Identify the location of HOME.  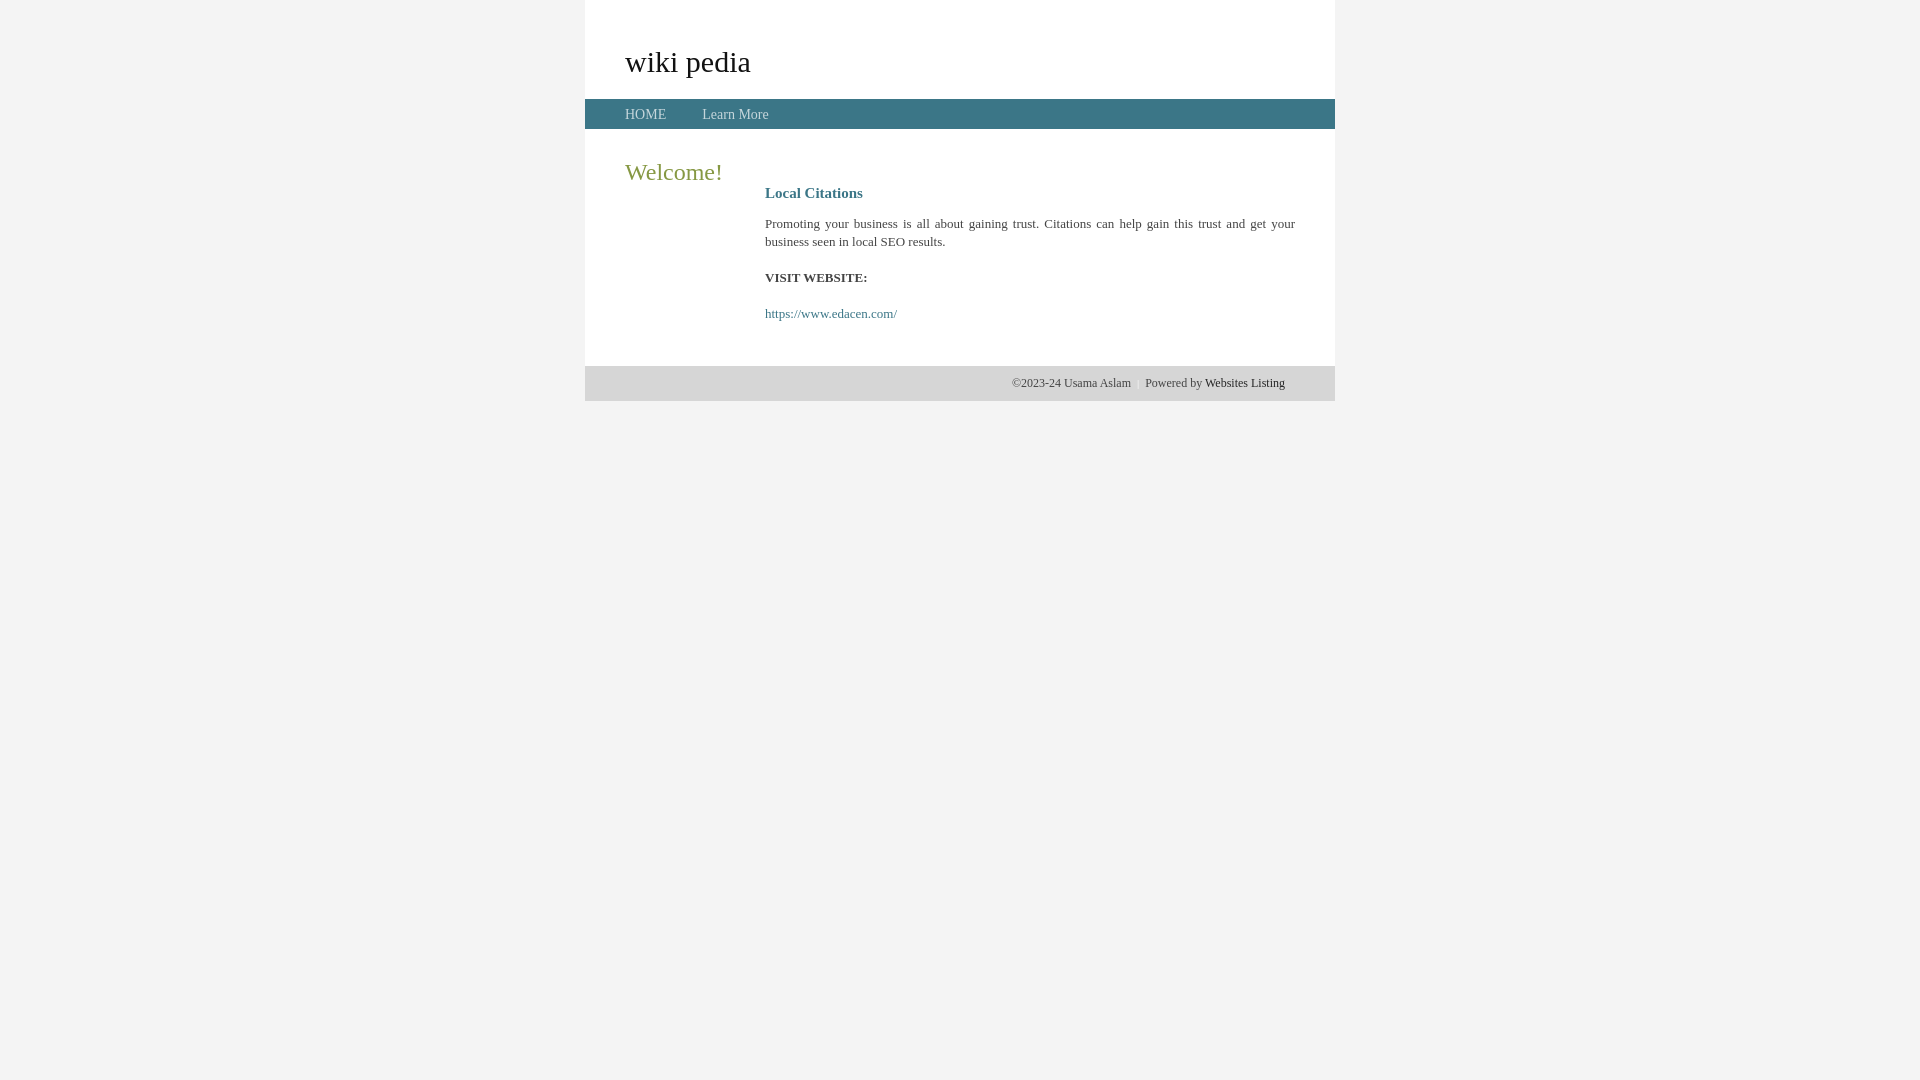
(646, 114).